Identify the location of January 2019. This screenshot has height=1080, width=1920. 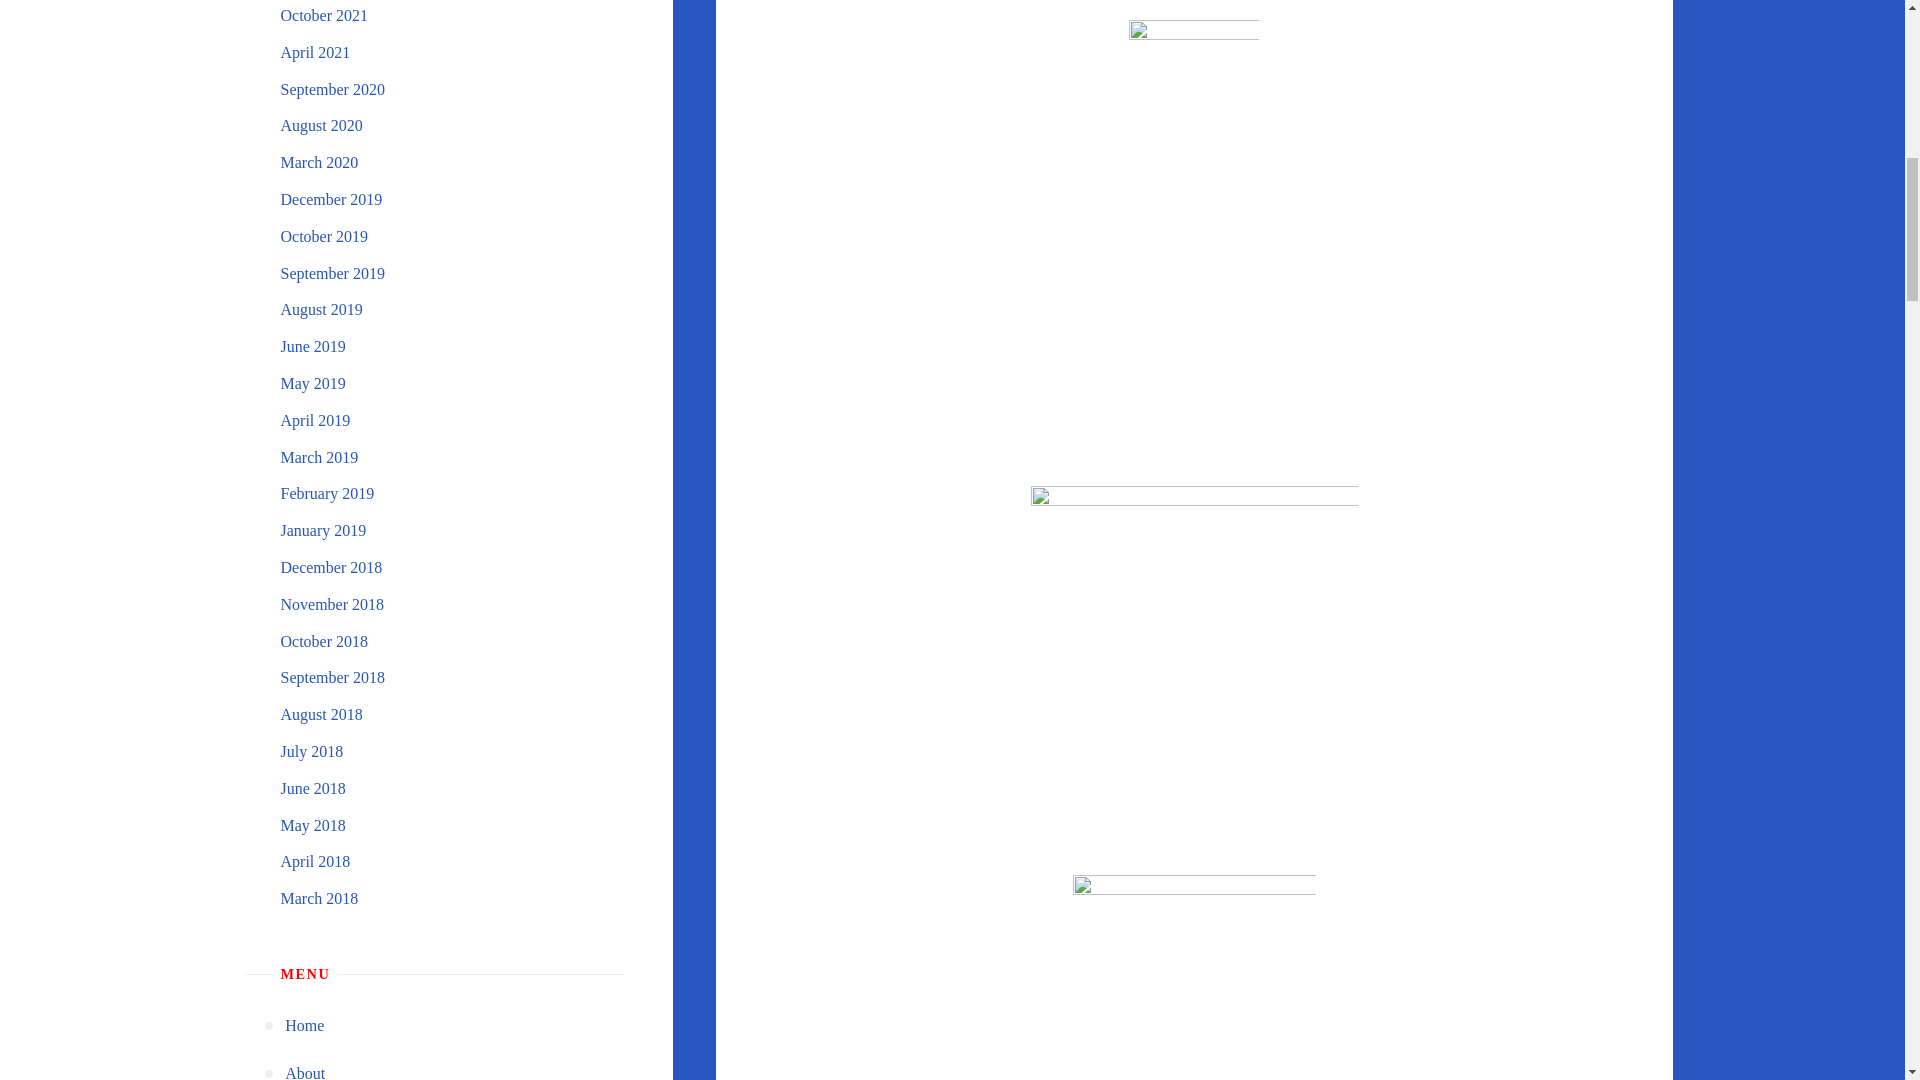
(323, 530).